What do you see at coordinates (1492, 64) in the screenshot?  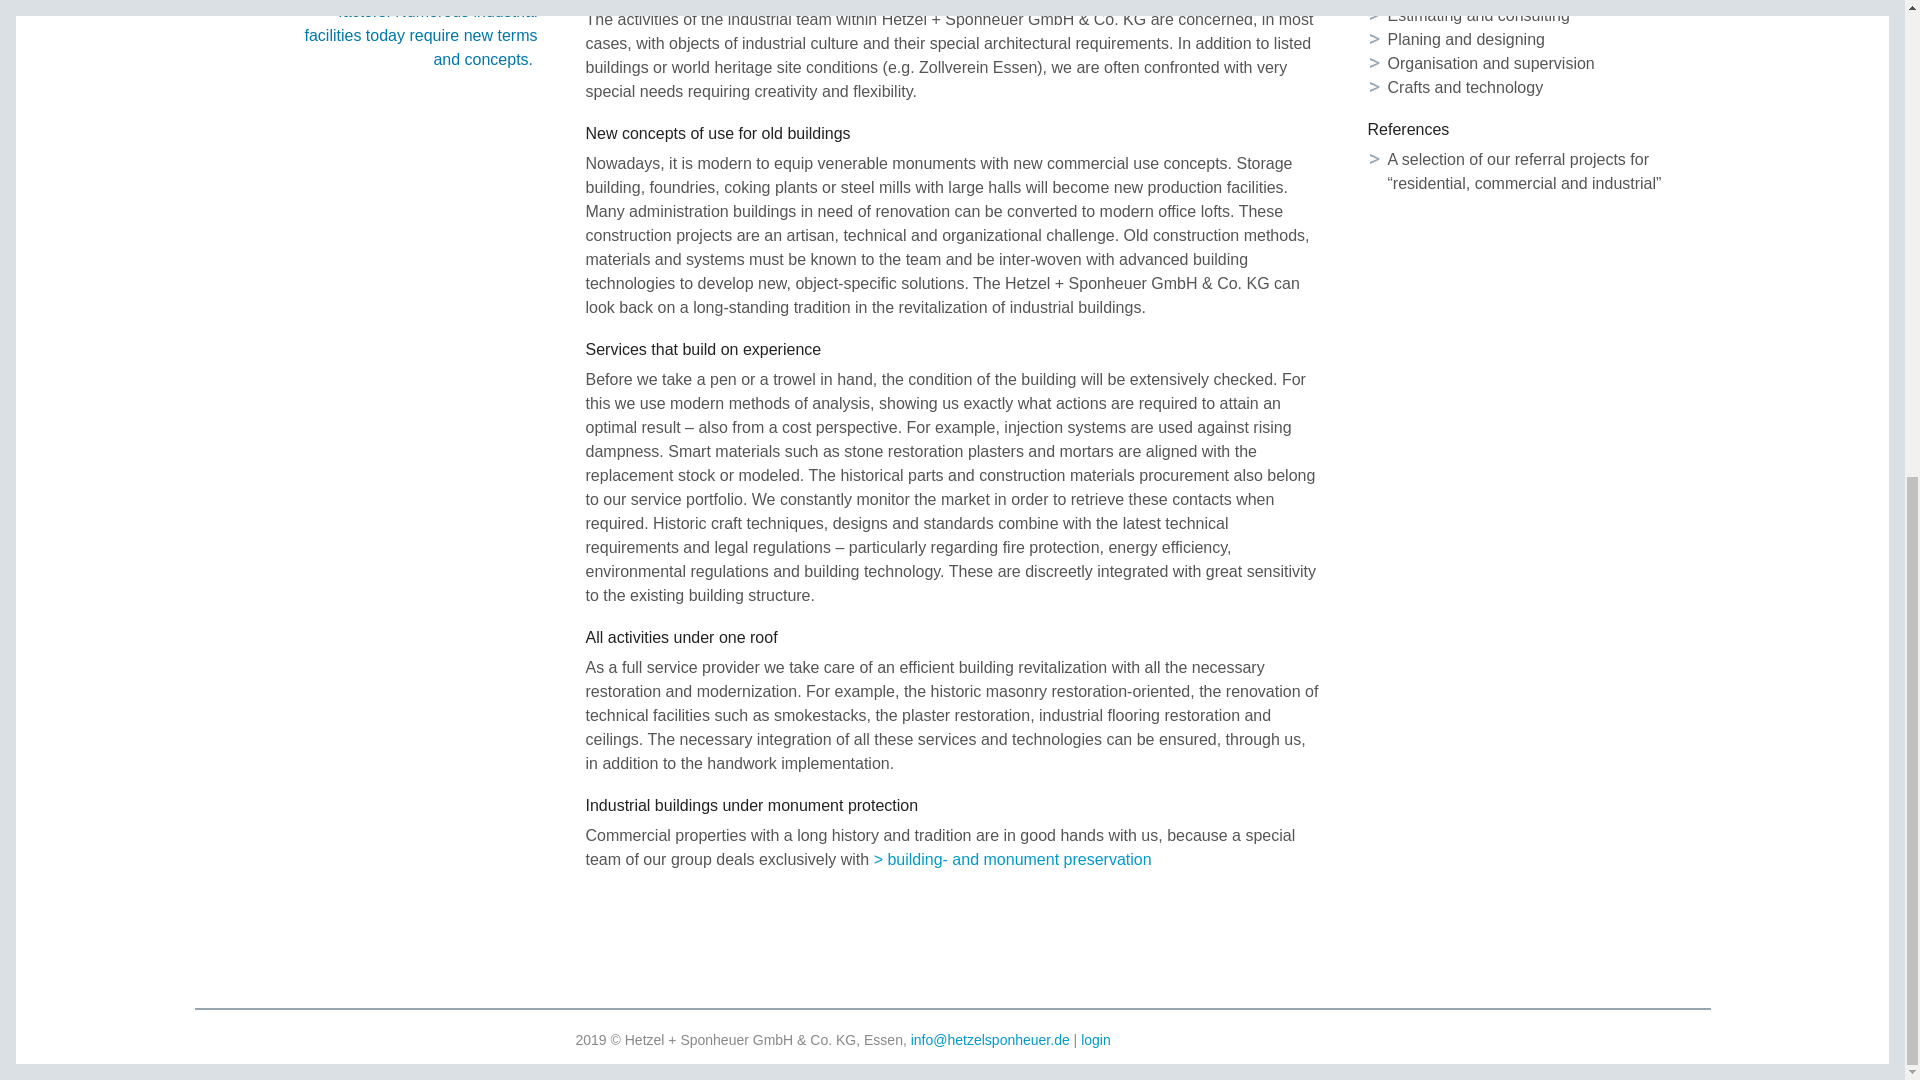 I see `Organisation and supervision` at bounding box center [1492, 64].